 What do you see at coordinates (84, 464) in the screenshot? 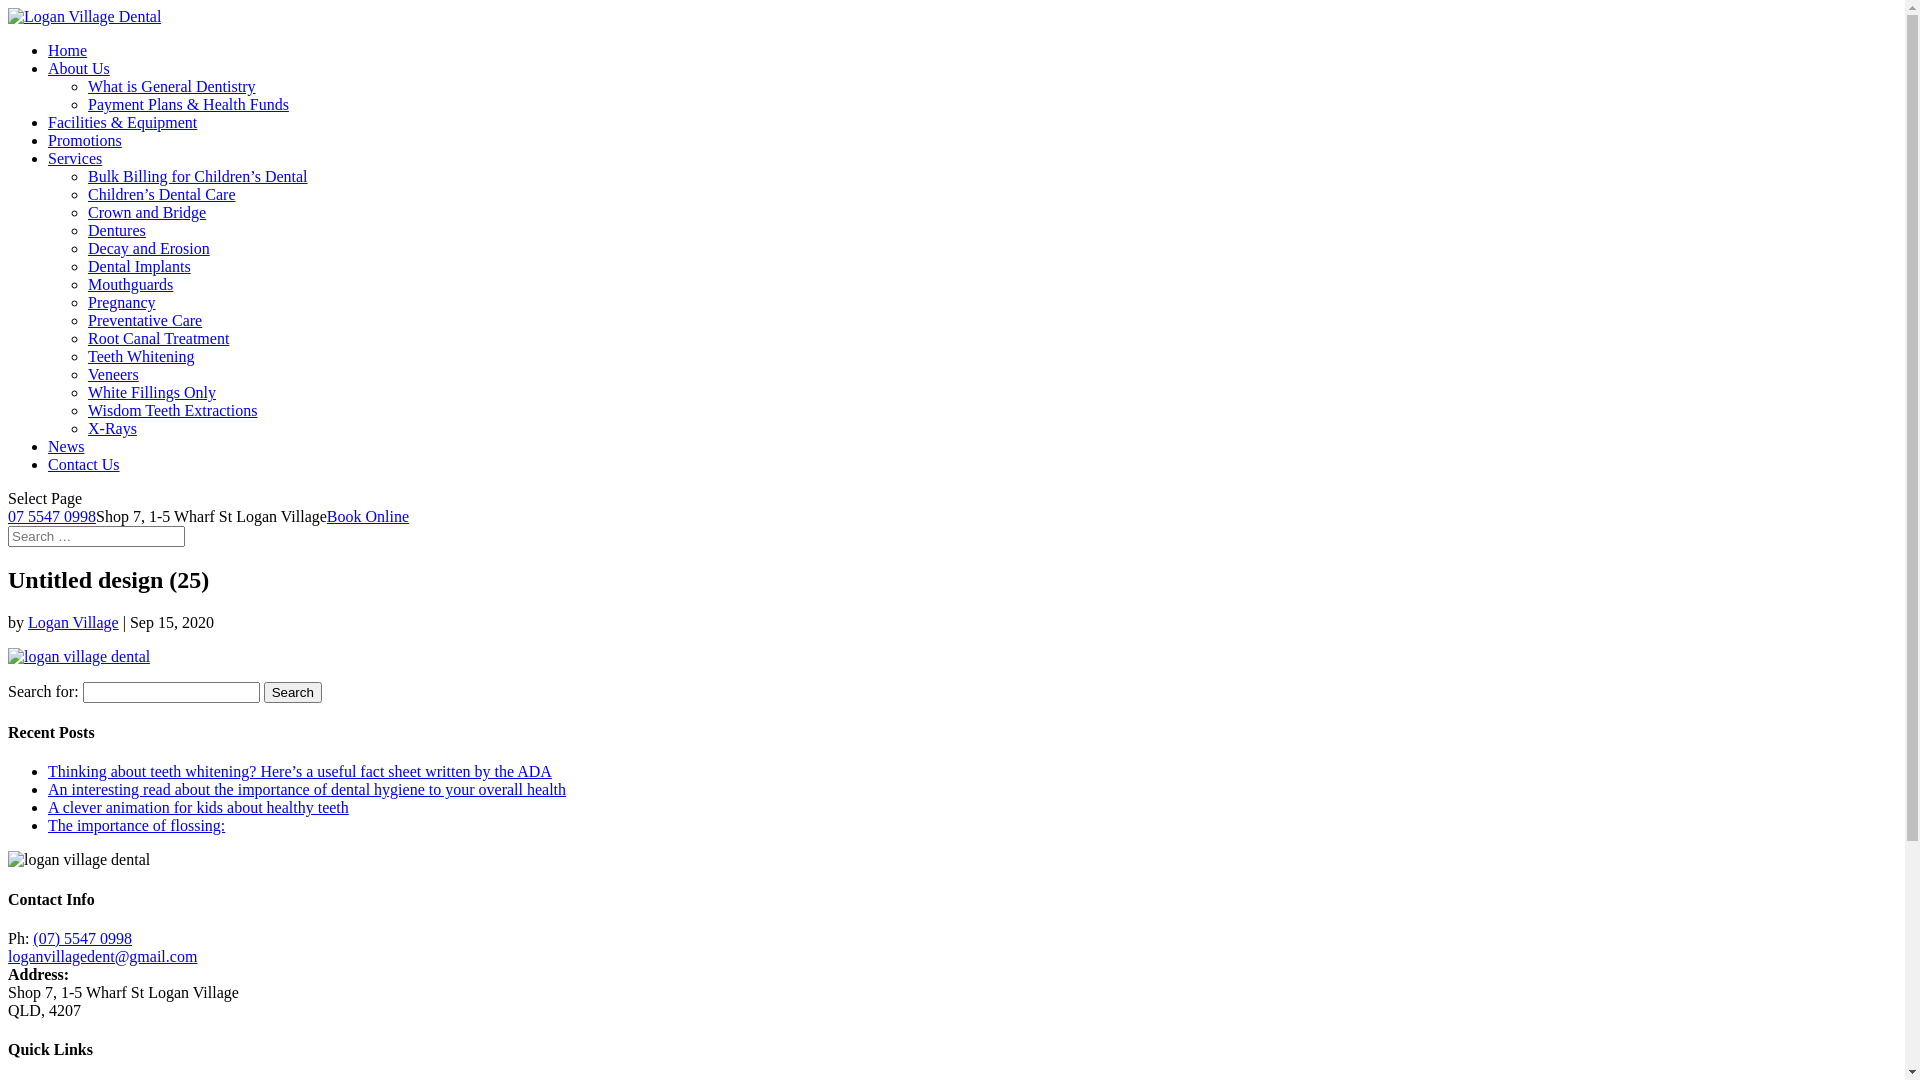
I see `Contact Us` at bounding box center [84, 464].